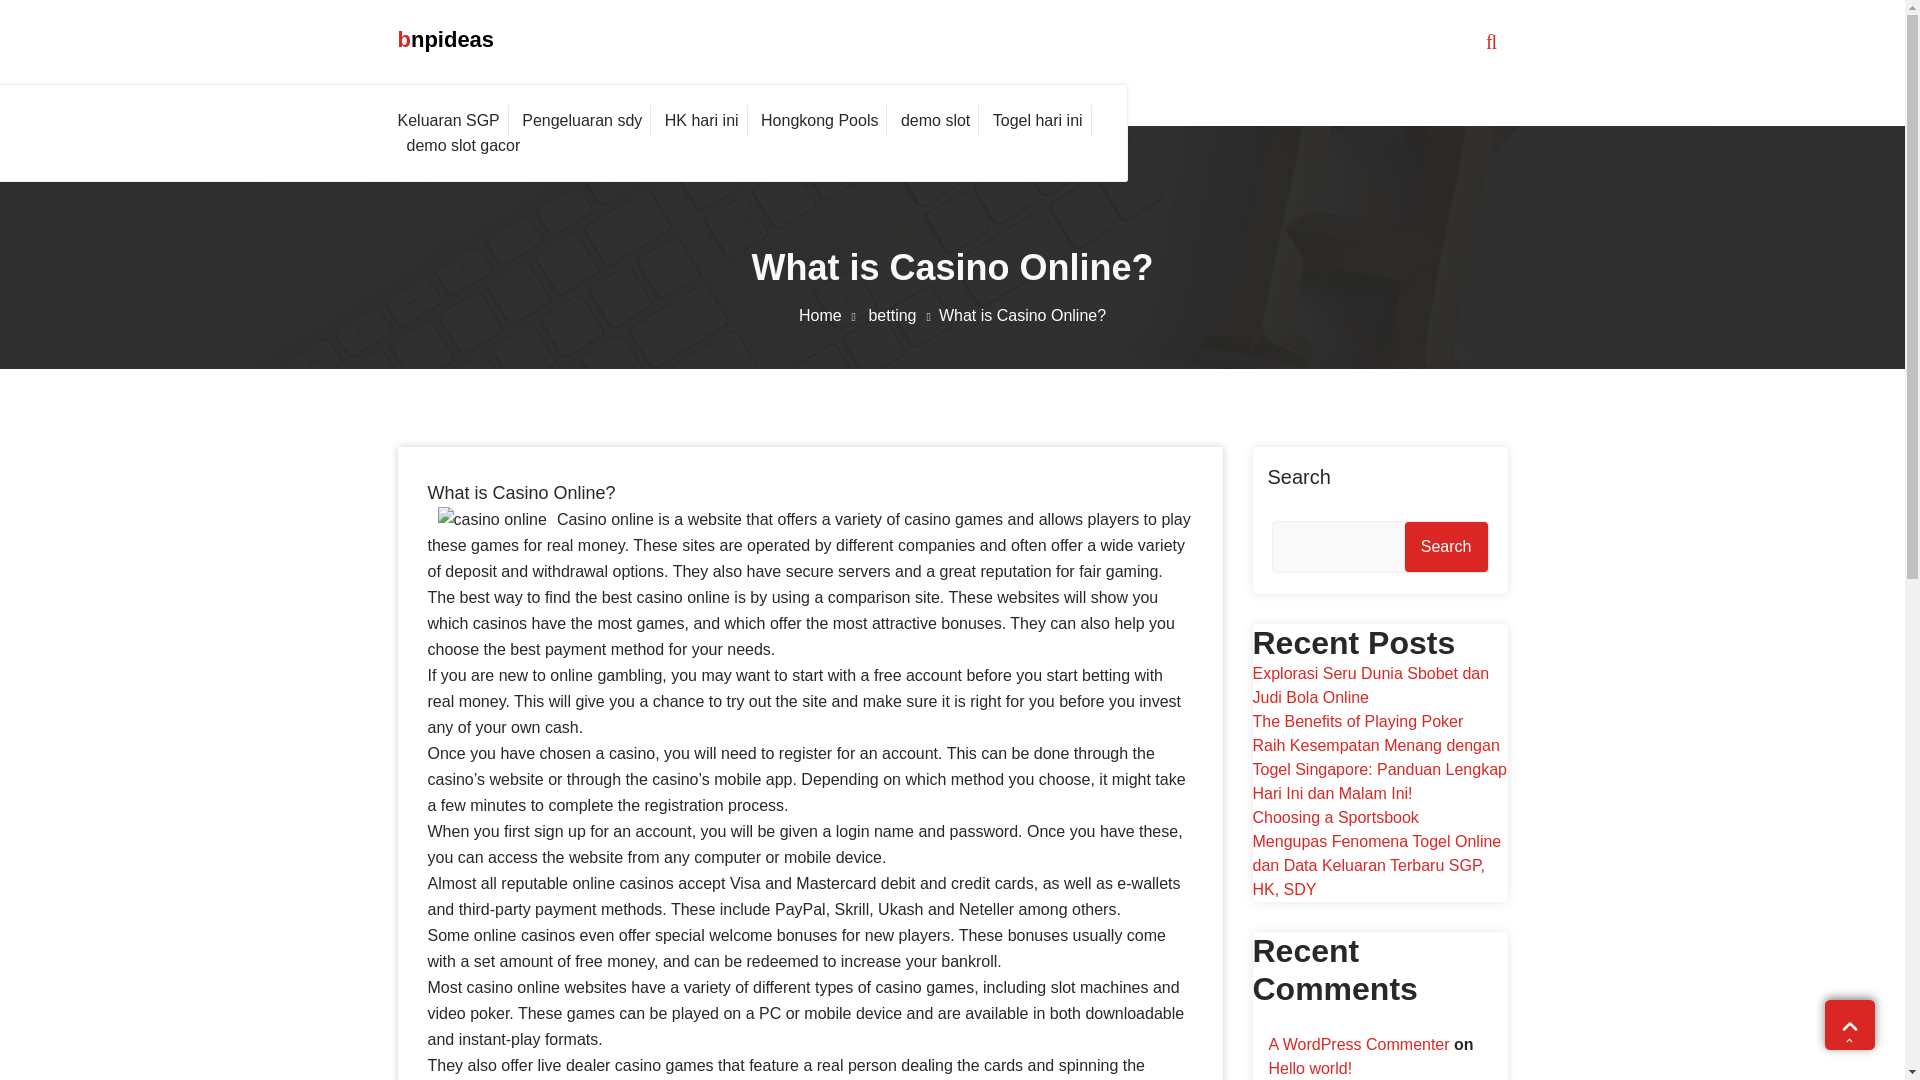 The height and width of the screenshot is (1080, 1920). Describe the element at coordinates (936, 120) in the screenshot. I see `demo slot` at that location.